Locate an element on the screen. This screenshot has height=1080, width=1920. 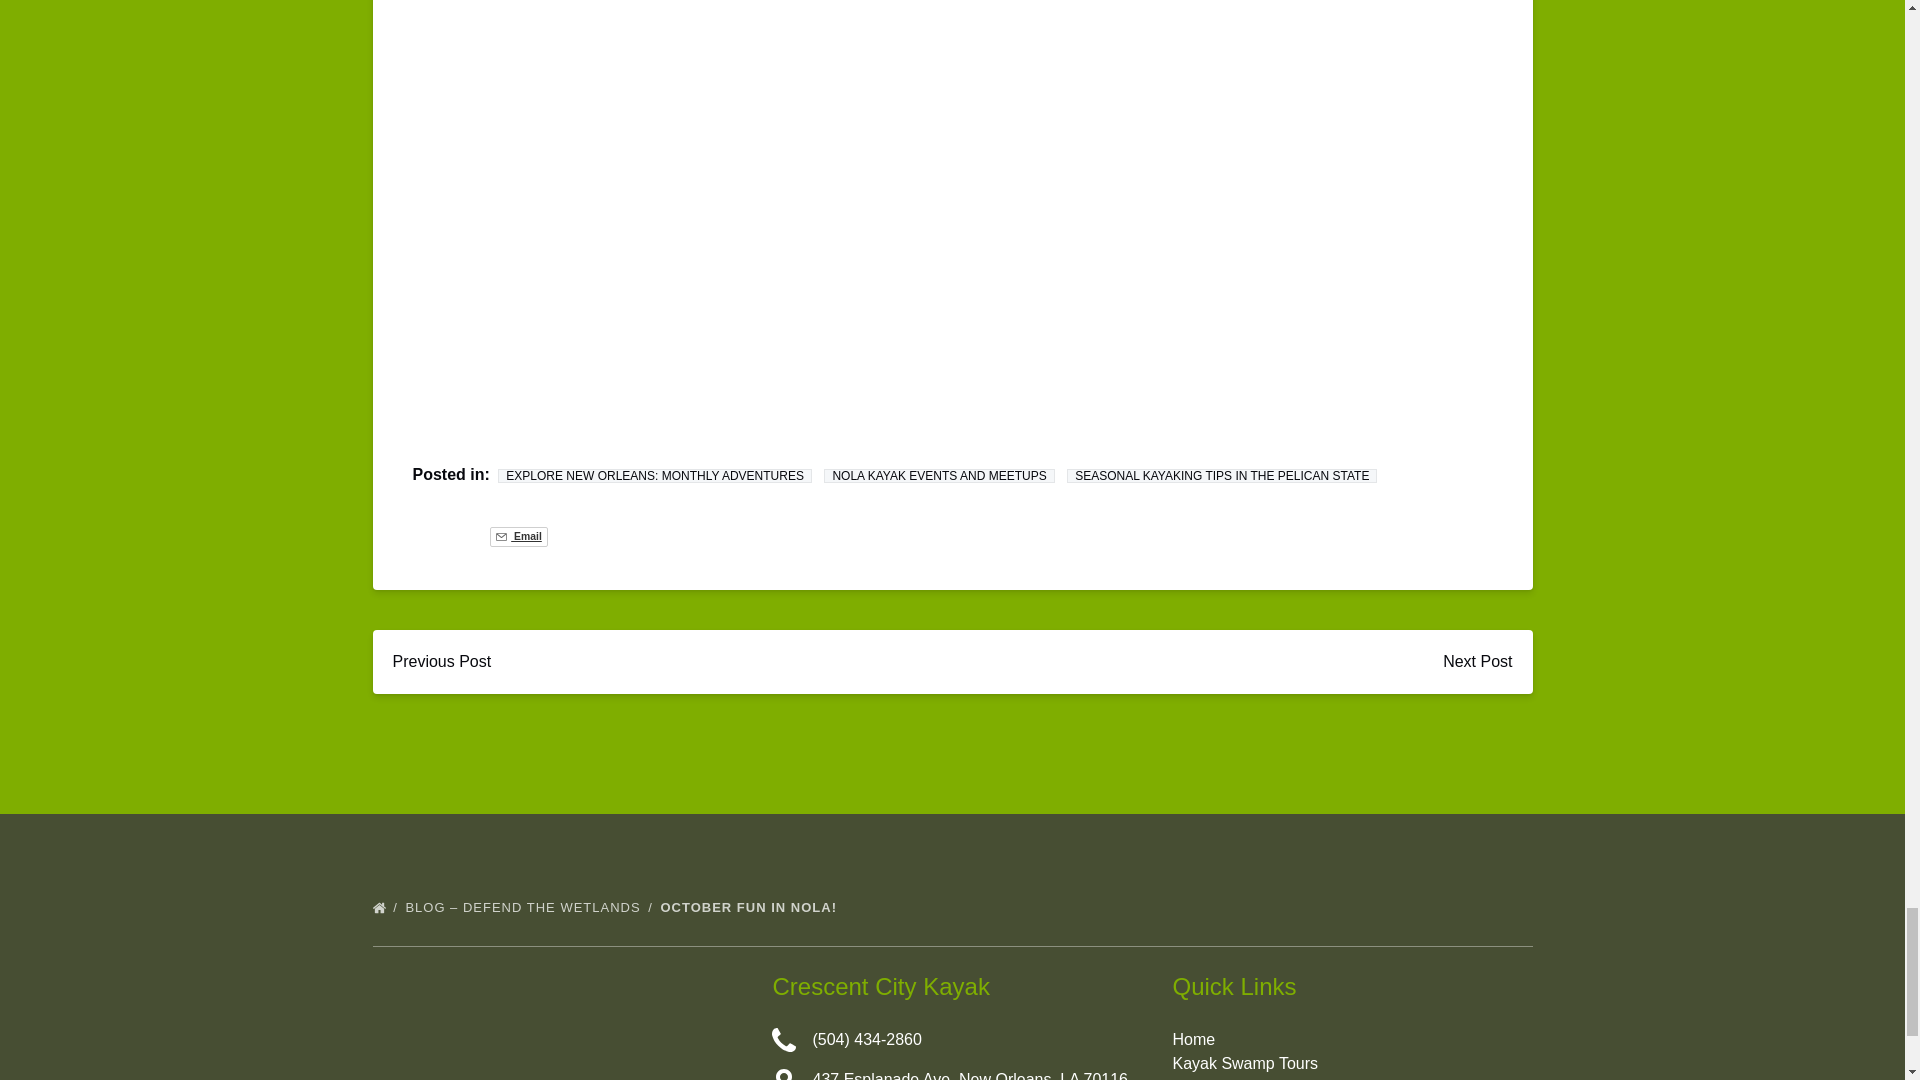
Previous Post is located at coordinates (441, 662).